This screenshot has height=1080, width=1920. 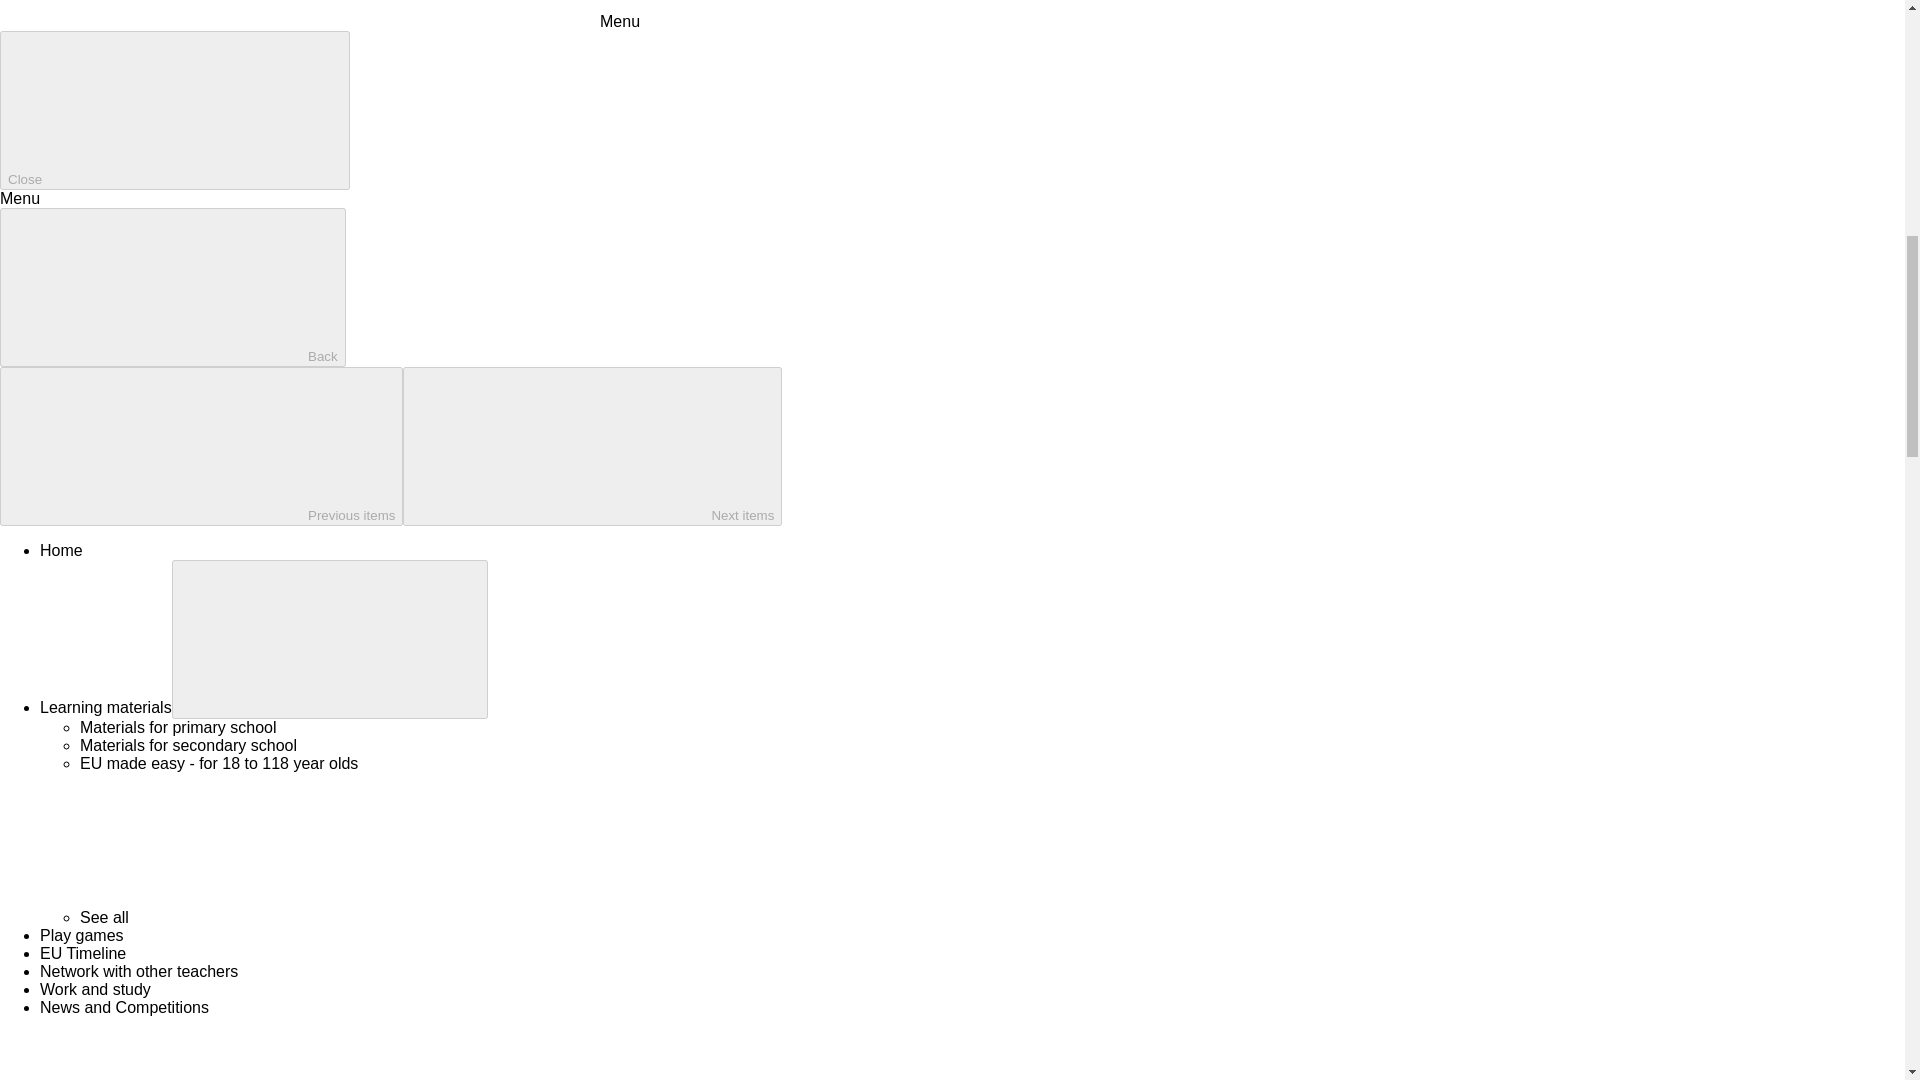 I want to click on EU Timeline, so click(x=83, y=954).